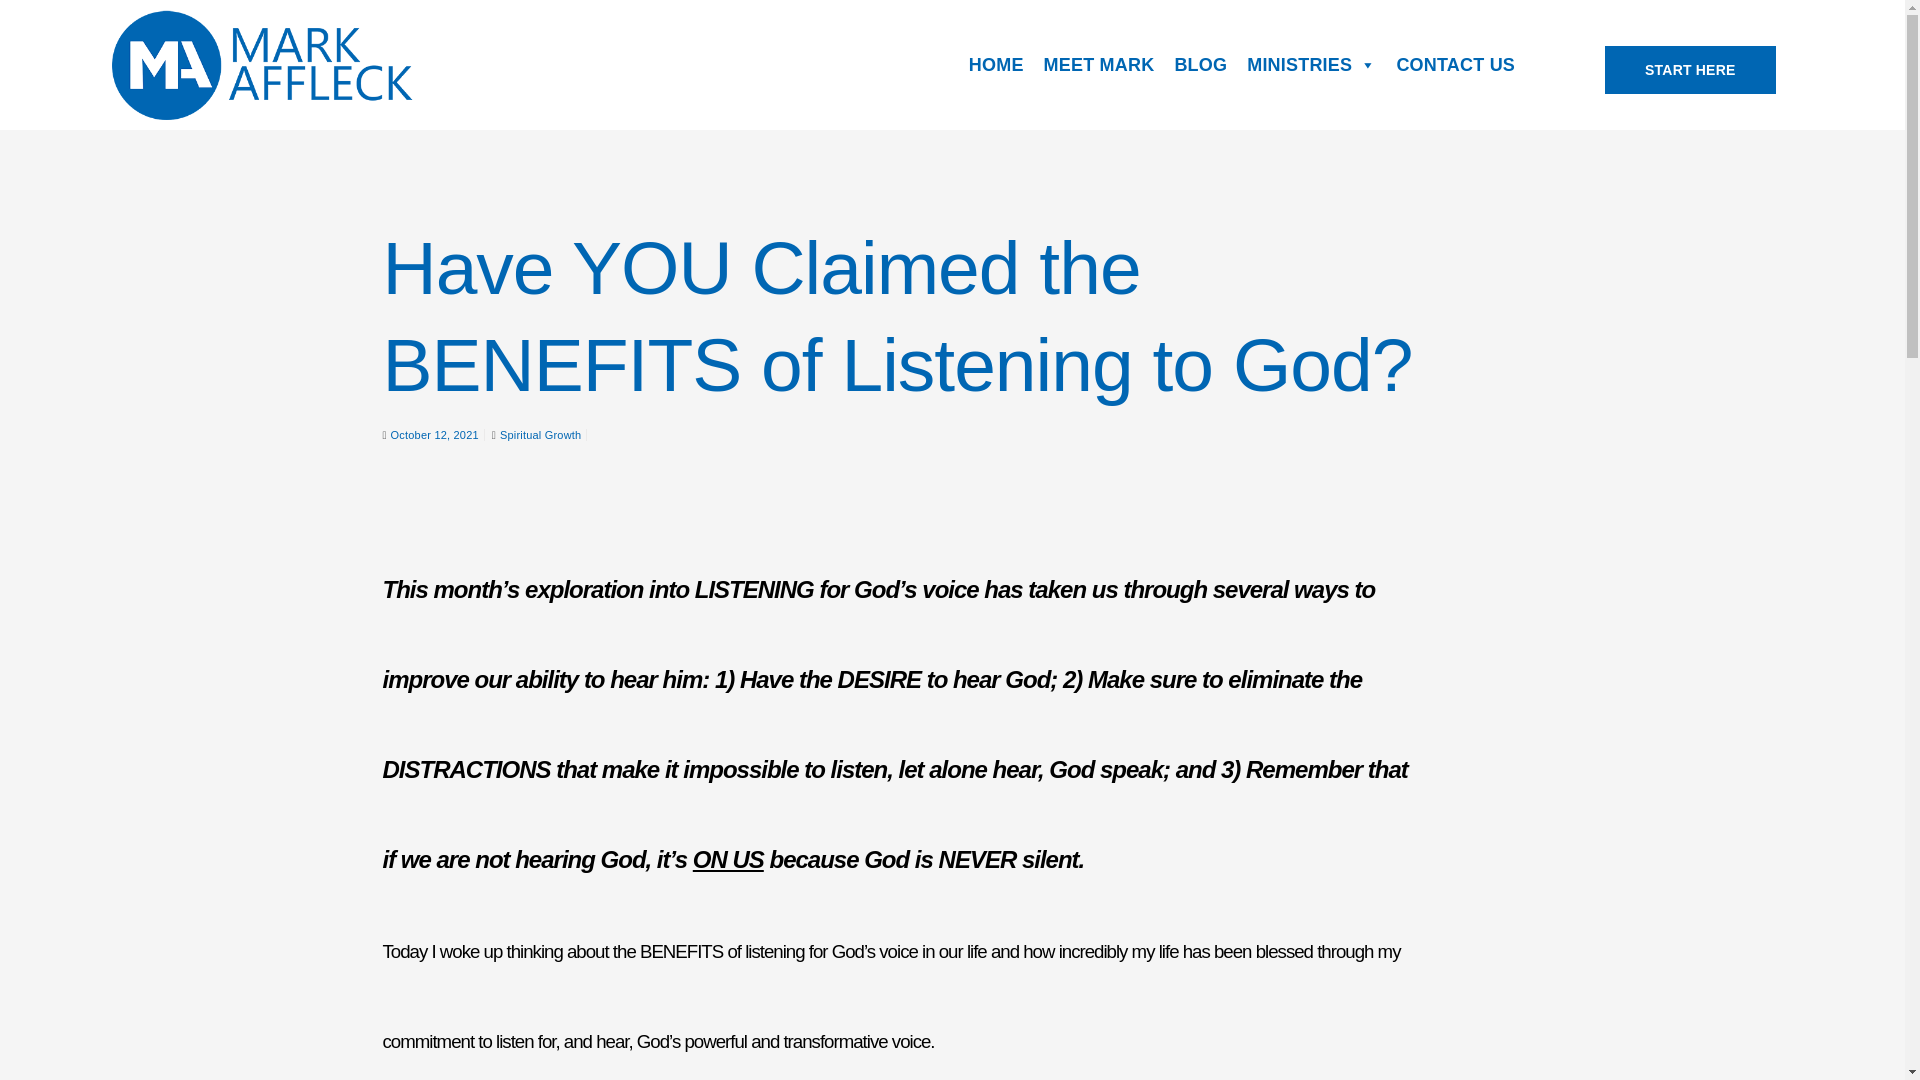 The width and height of the screenshot is (1920, 1080). I want to click on CONTACT US, so click(1455, 64).